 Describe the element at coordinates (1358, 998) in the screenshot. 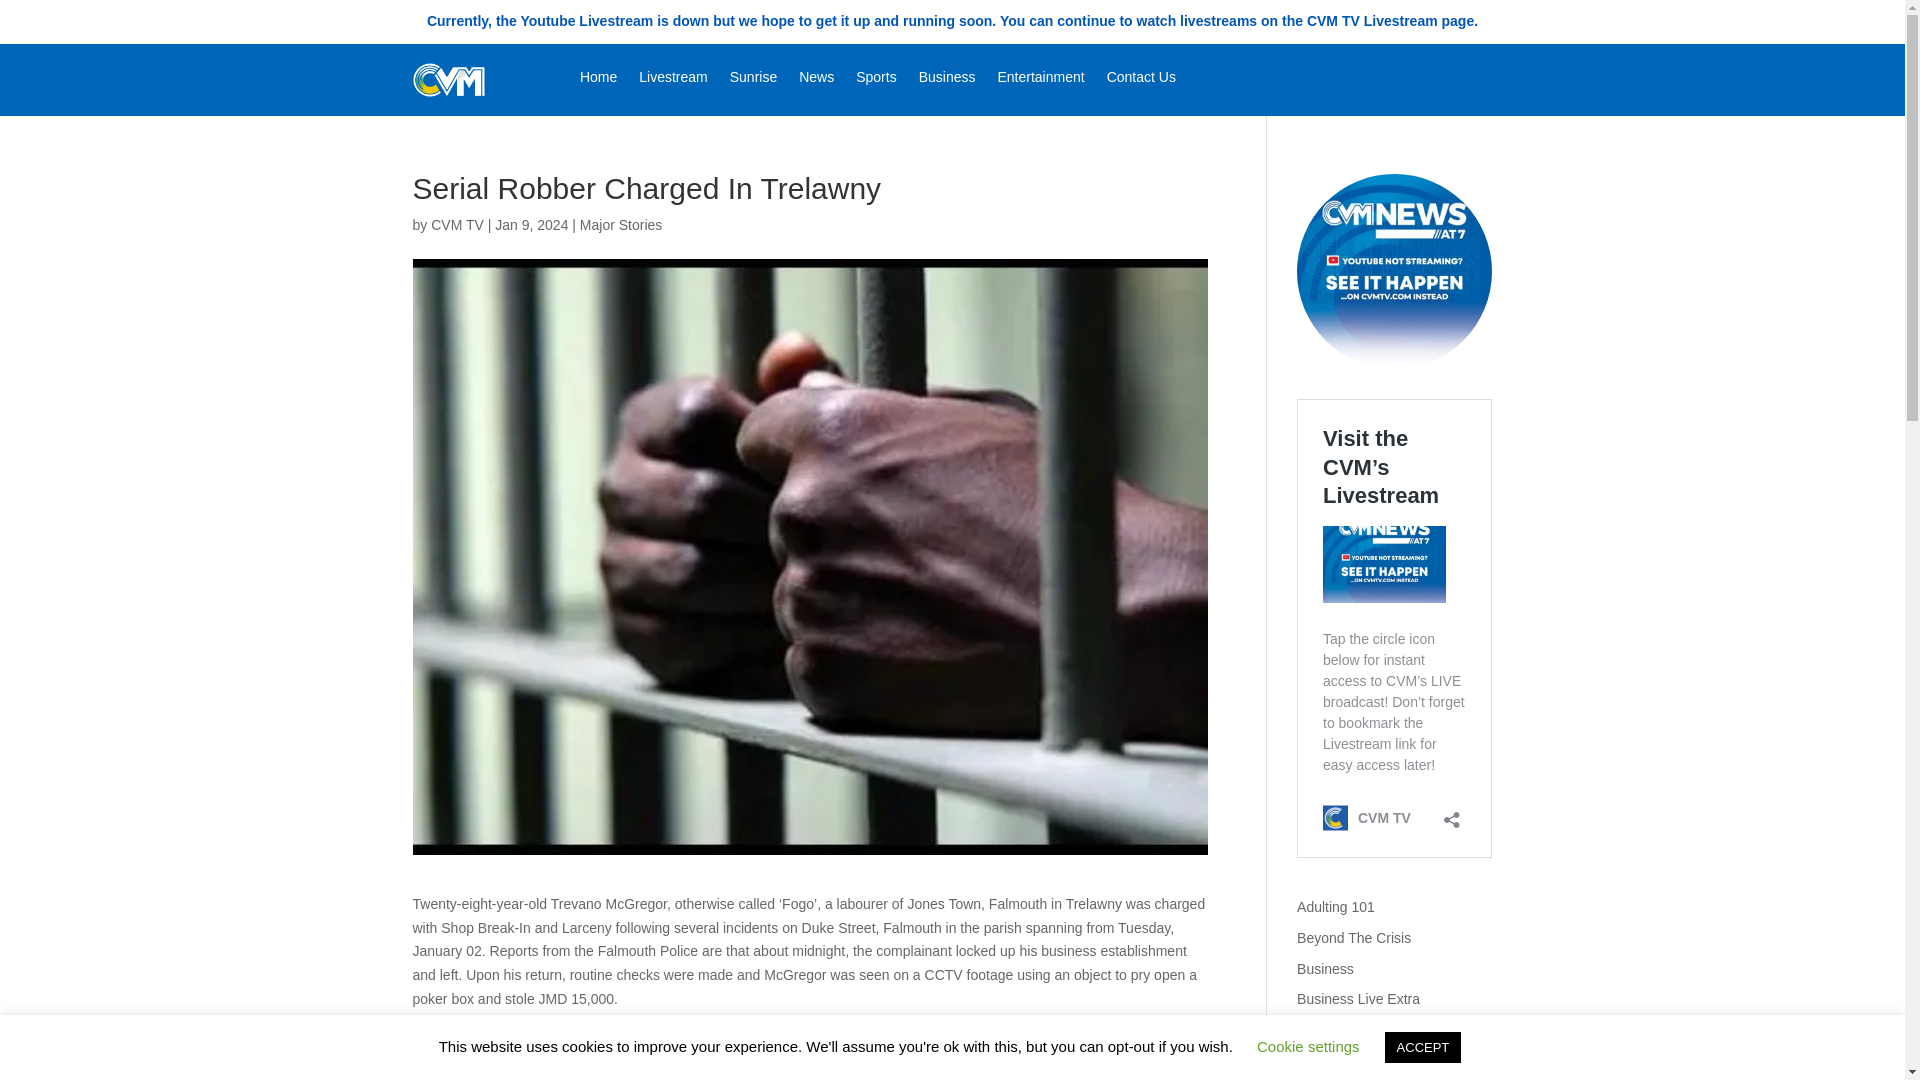

I see `Business Live Extra` at that location.